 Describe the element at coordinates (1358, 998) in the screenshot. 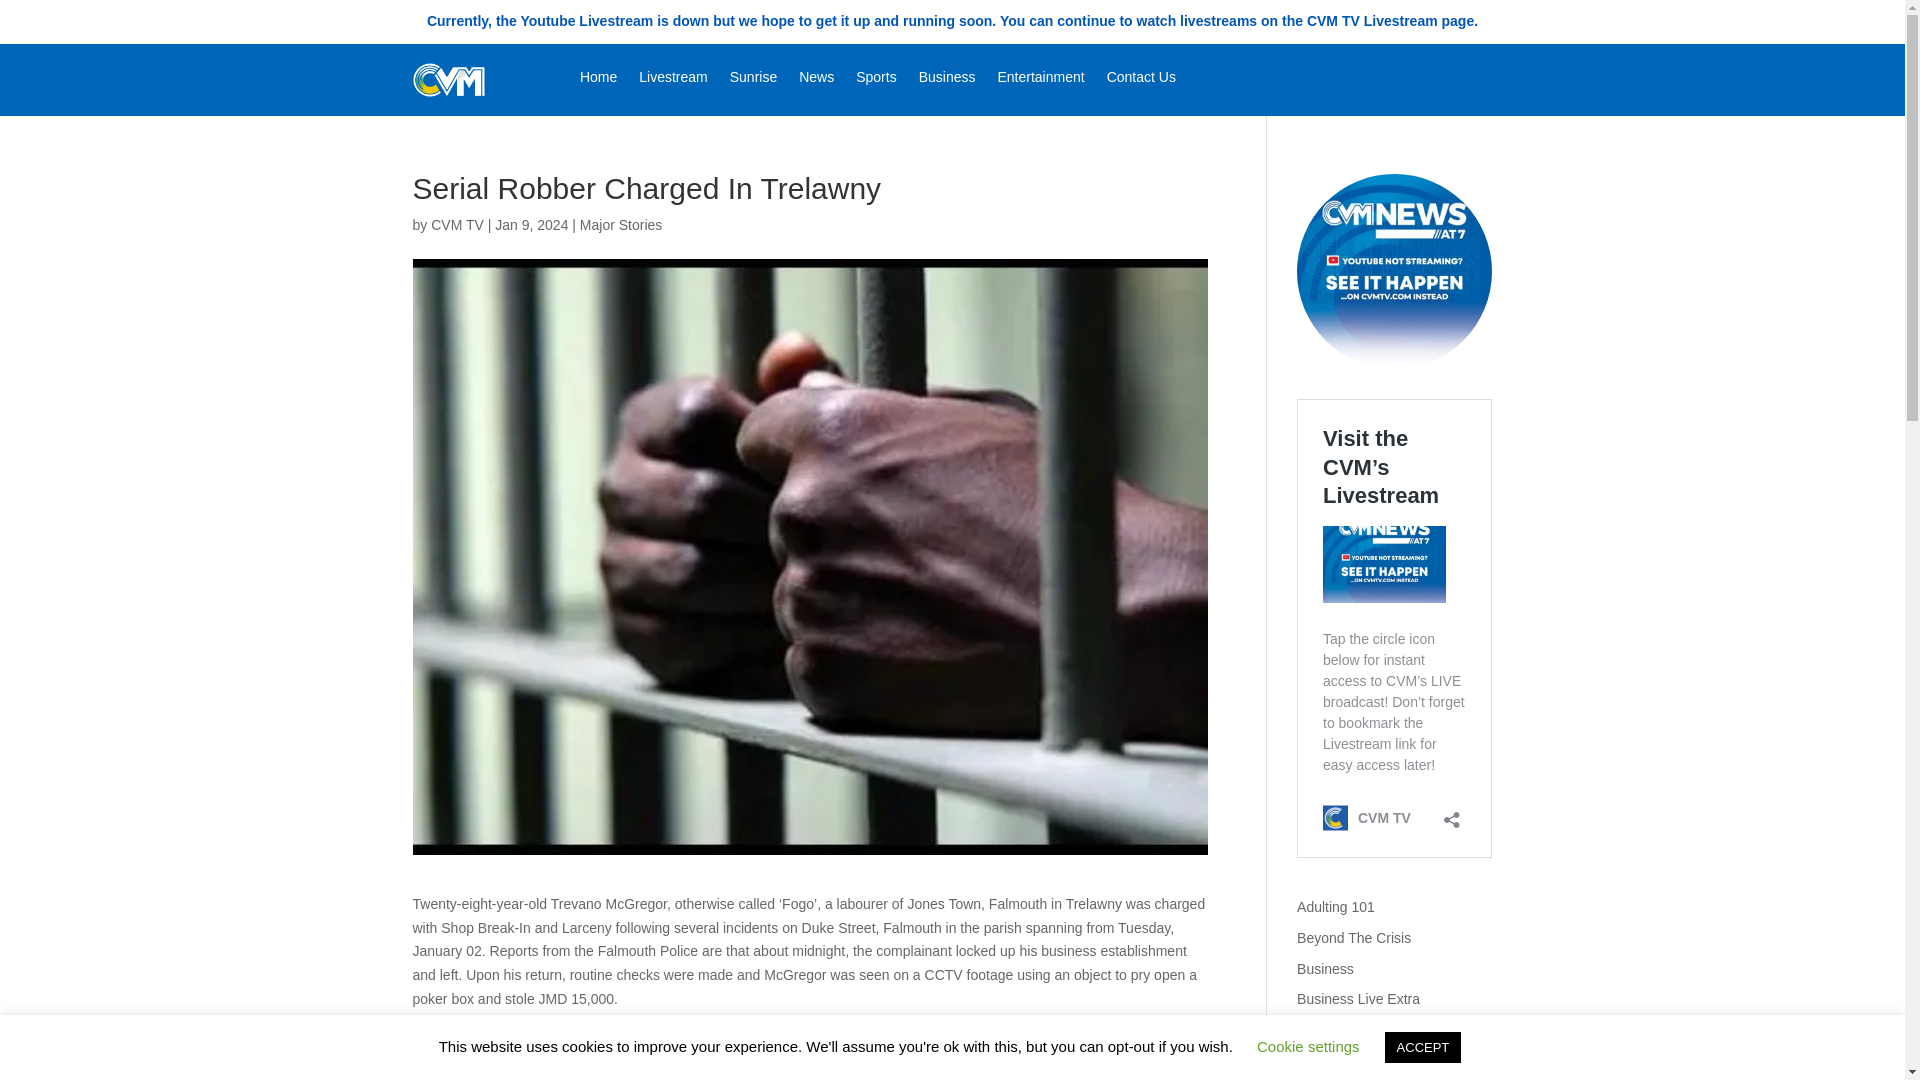

I see `Business Live Extra` at that location.